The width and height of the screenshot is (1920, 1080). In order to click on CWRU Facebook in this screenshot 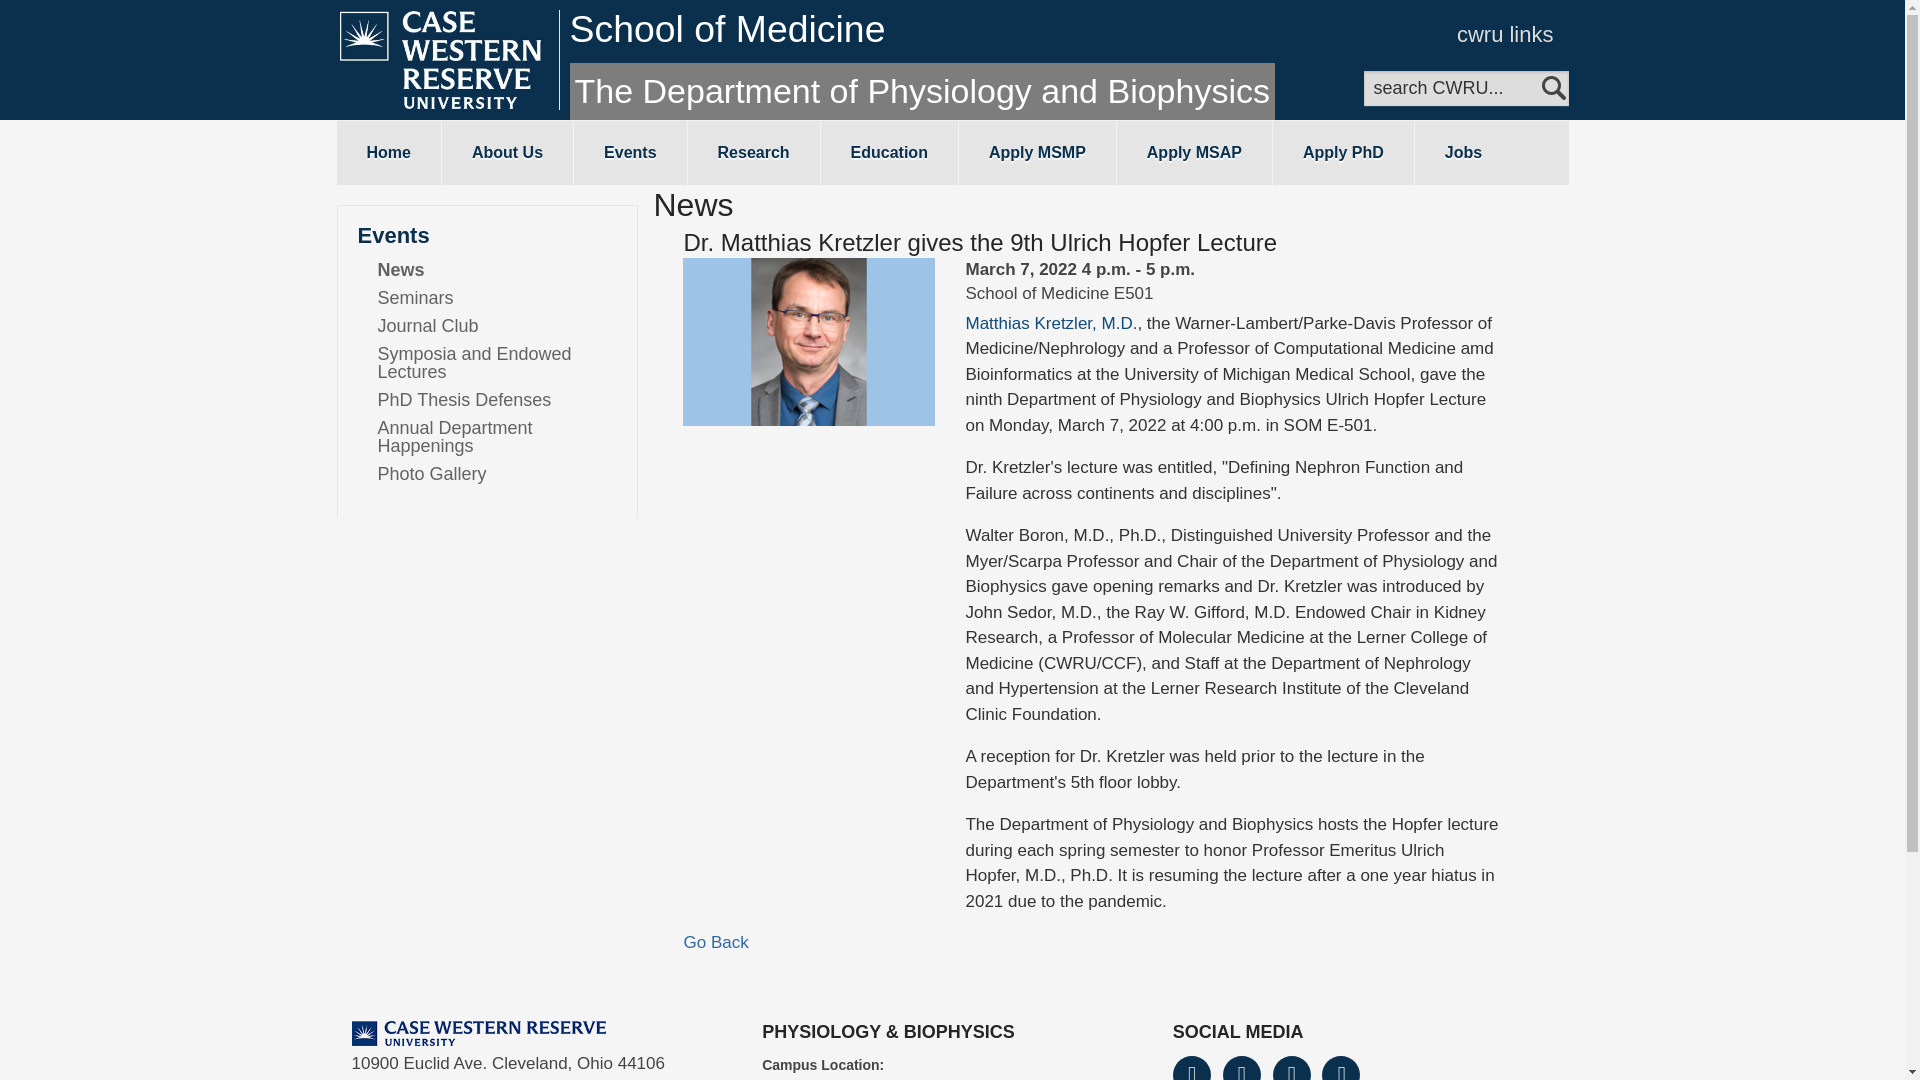, I will do `click(1192, 1068)`.